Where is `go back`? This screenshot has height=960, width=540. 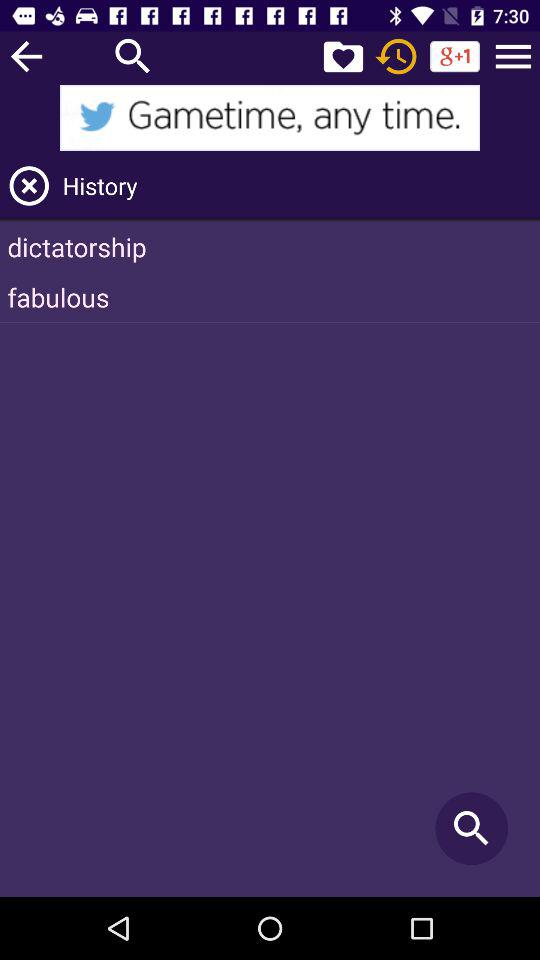 go back is located at coordinates (26, 56).